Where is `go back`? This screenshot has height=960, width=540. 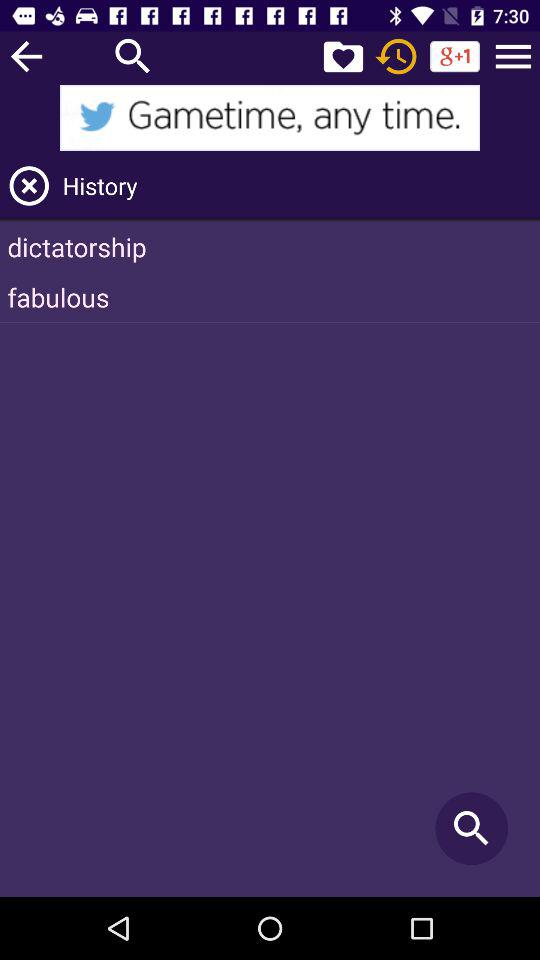 go back is located at coordinates (26, 56).